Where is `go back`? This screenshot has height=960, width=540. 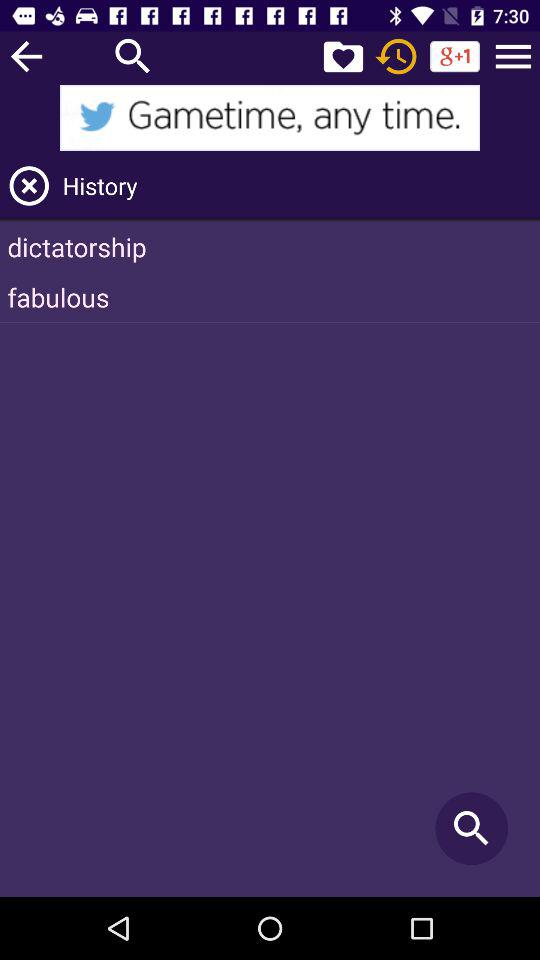 go back is located at coordinates (26, 56).